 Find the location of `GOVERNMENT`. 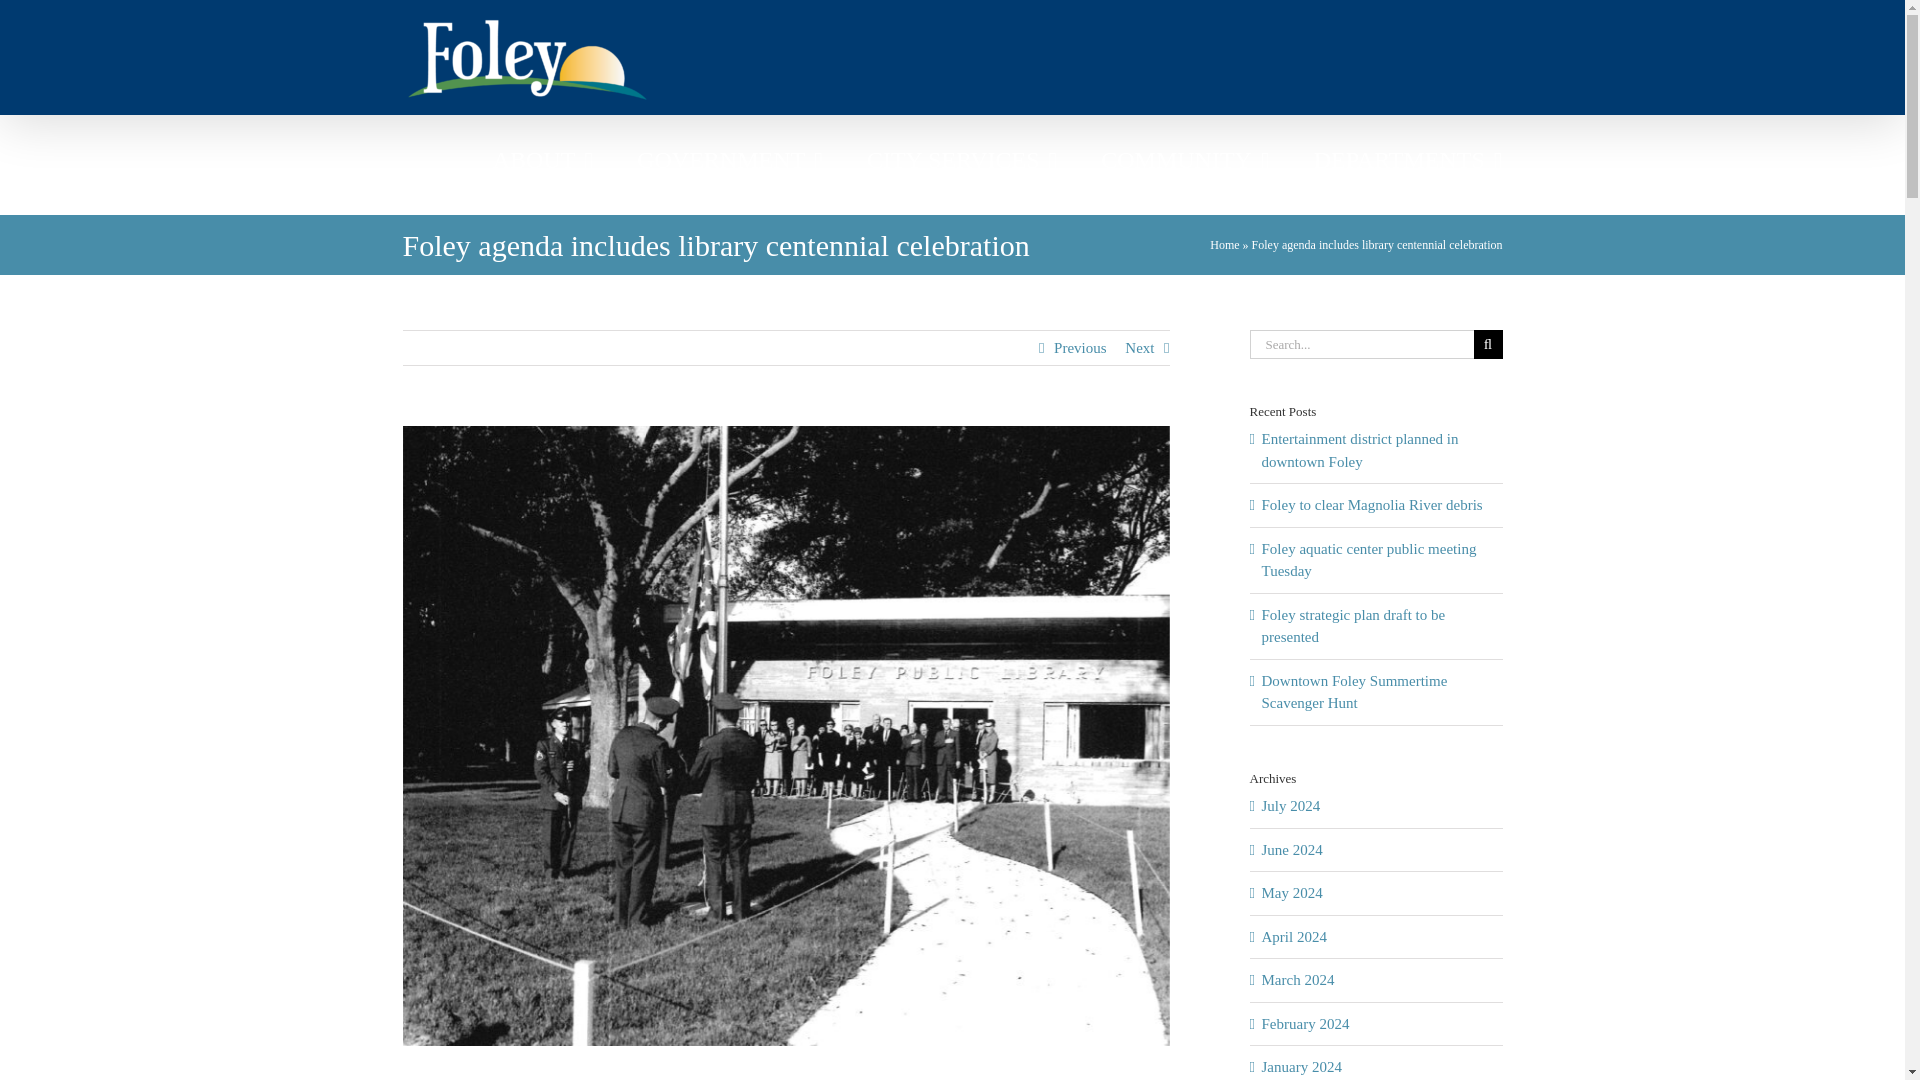

GOVERNMENT is located at coordinates (730, 159).